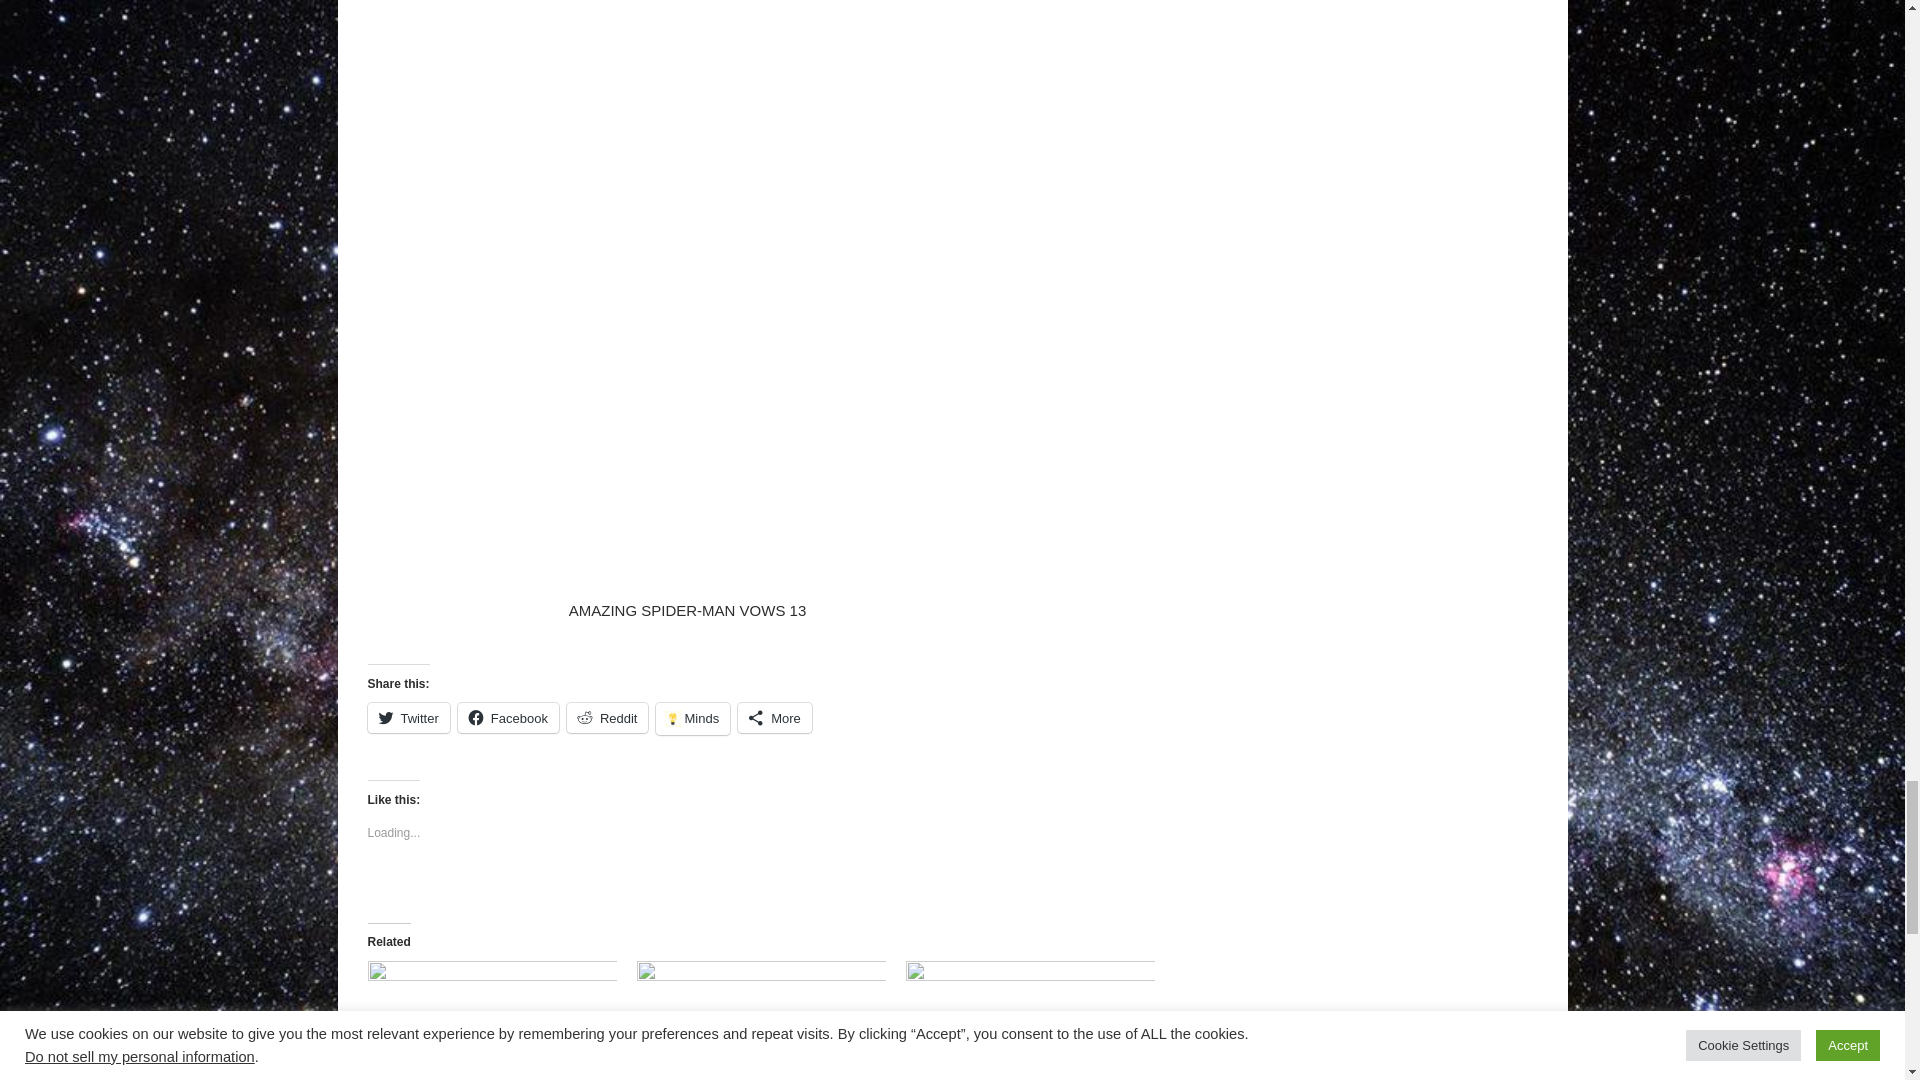 The width and height of the screenshot is (1920, 1080). What do you see at coordinates (607, 718) in the screenshot?
I see `Click to share on Reddit` at bounding box center [607, 718].